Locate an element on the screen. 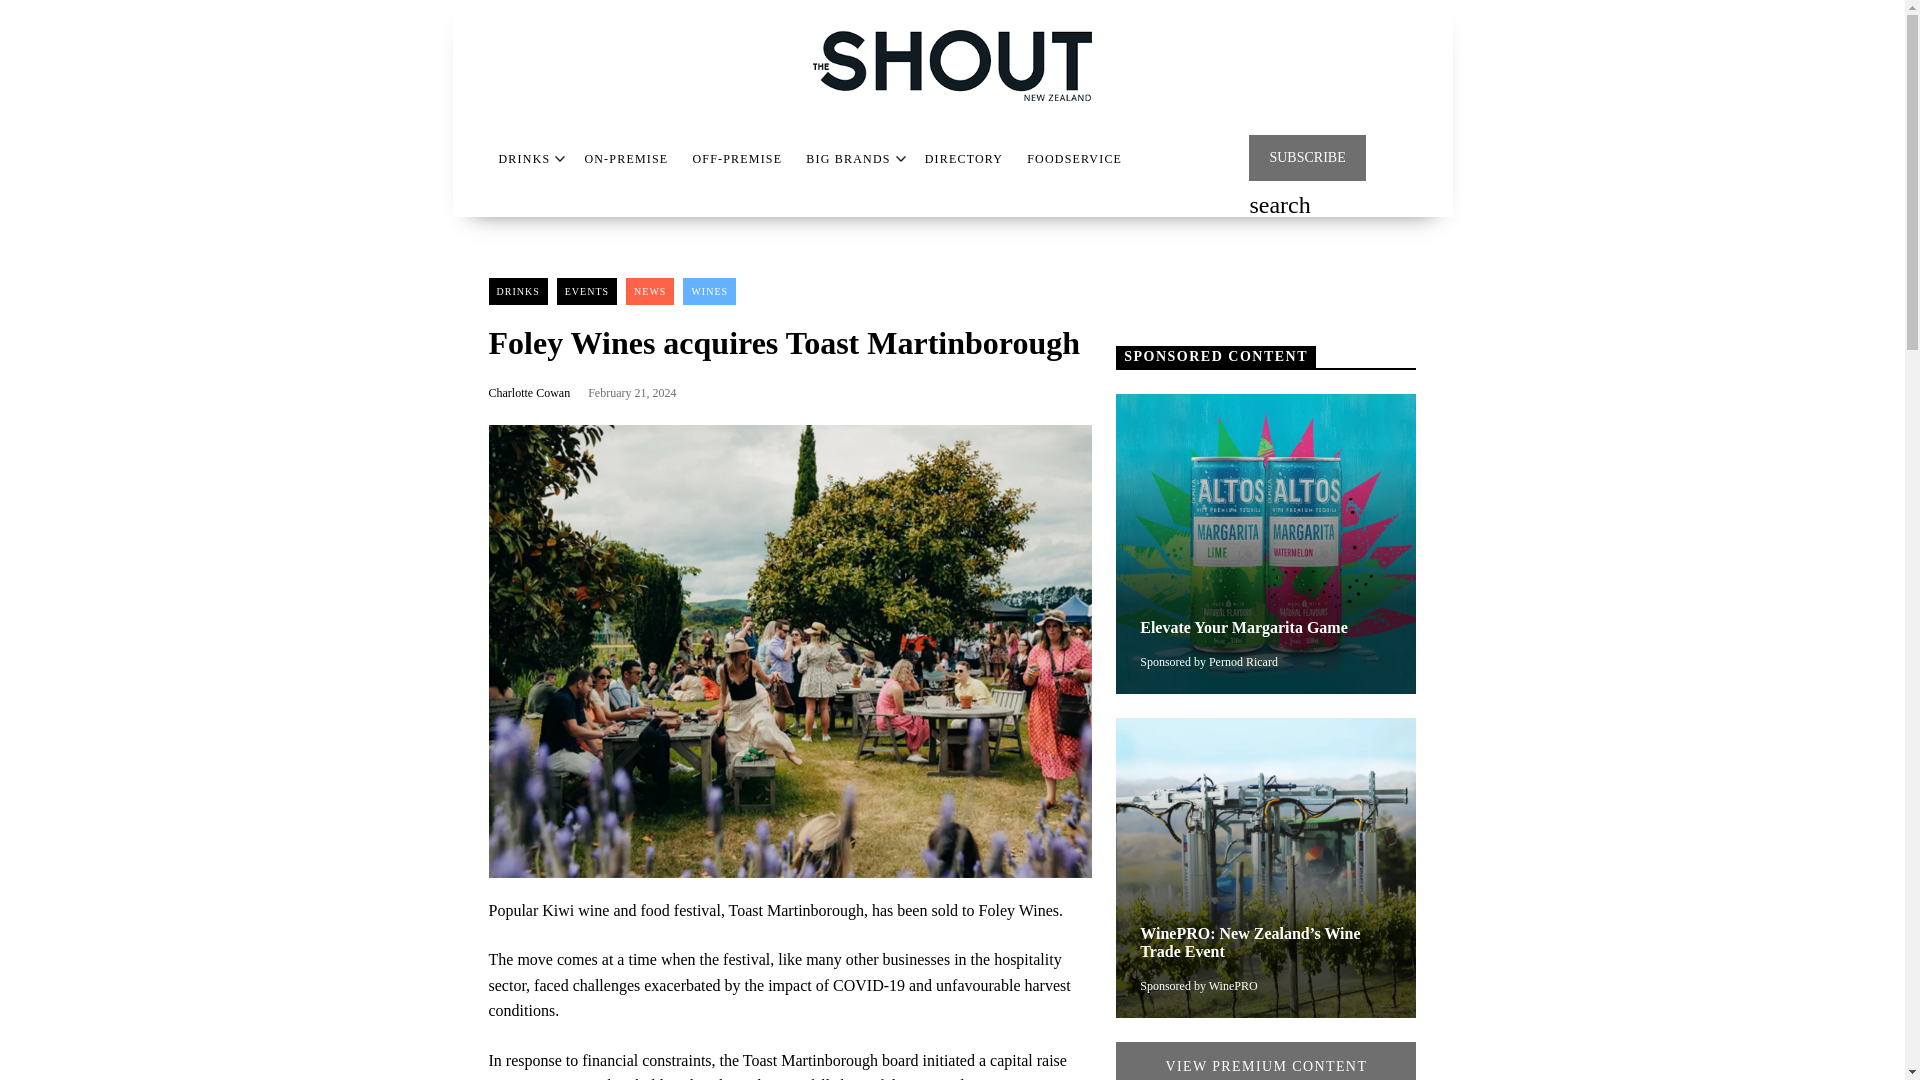  DIRECTORY is located at coordinates (964, 159).